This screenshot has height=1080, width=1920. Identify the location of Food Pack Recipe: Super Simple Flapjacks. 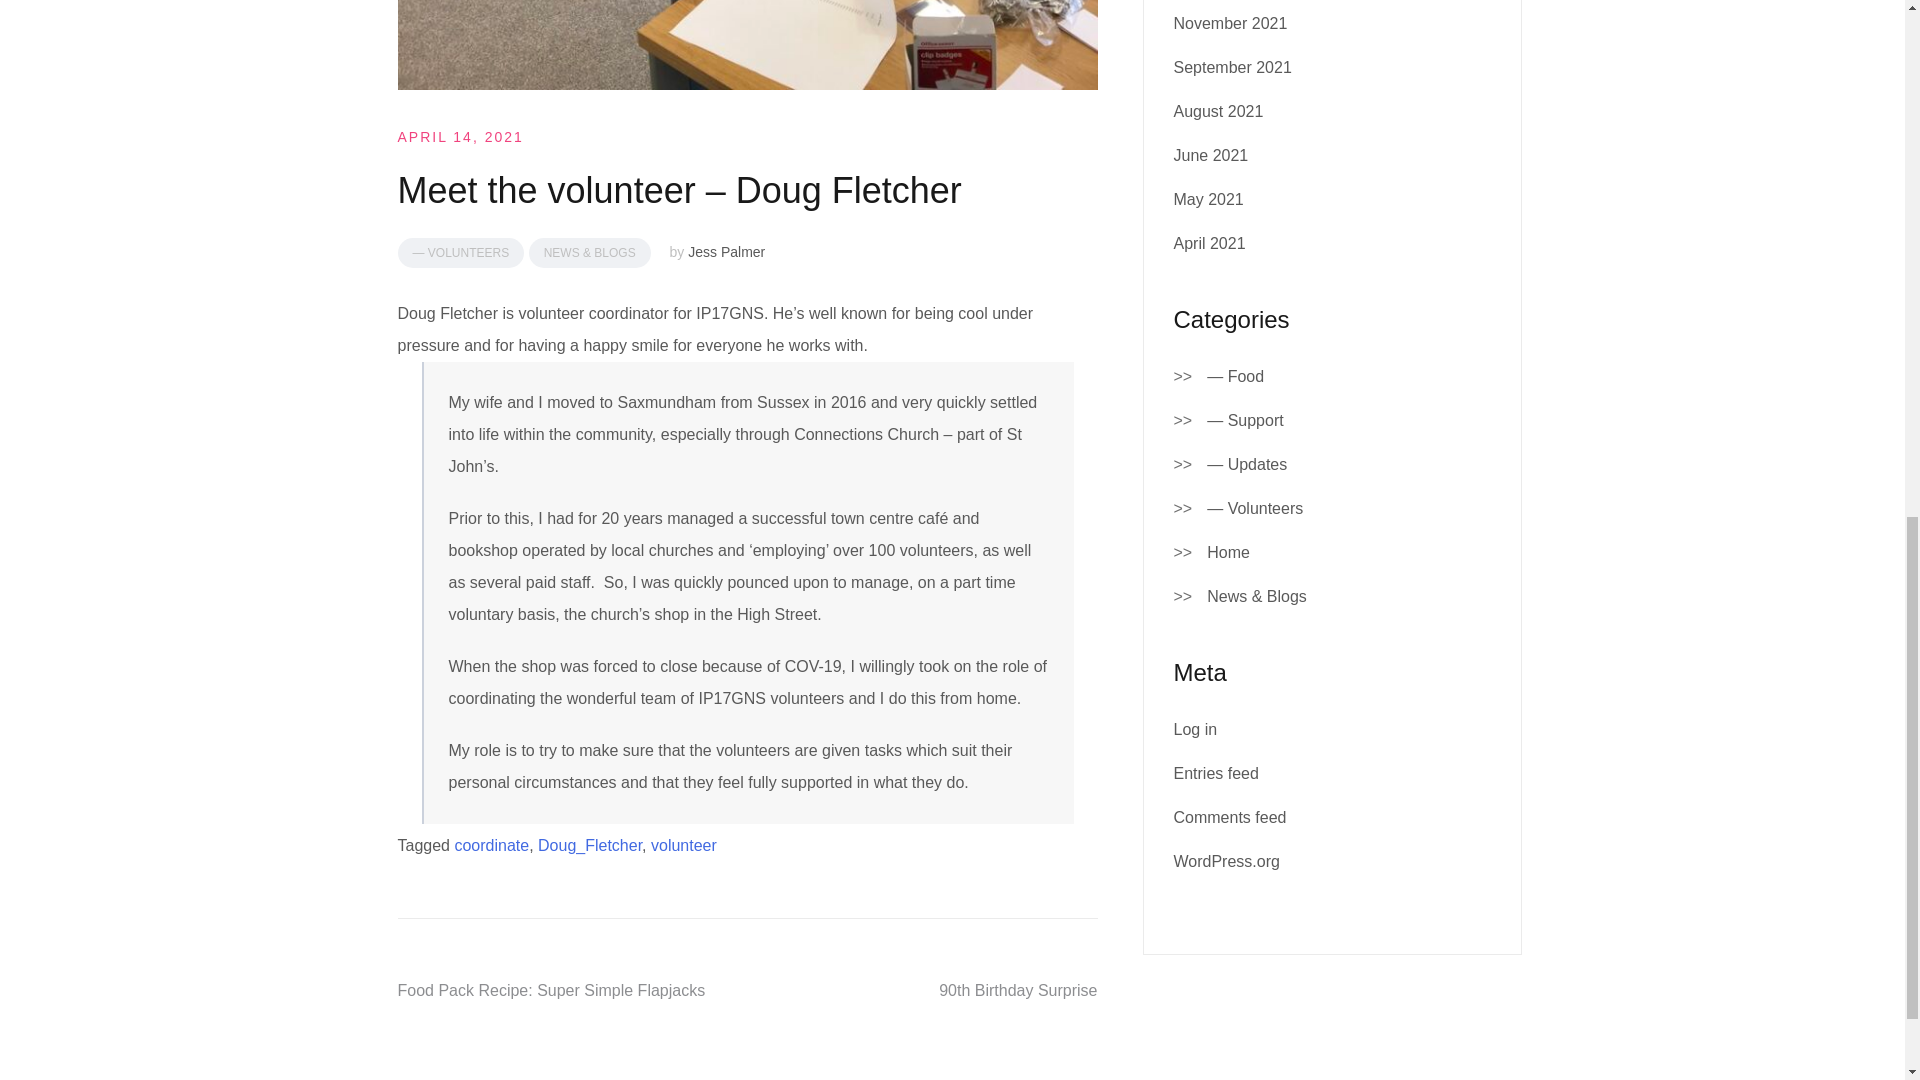
(552, 990).